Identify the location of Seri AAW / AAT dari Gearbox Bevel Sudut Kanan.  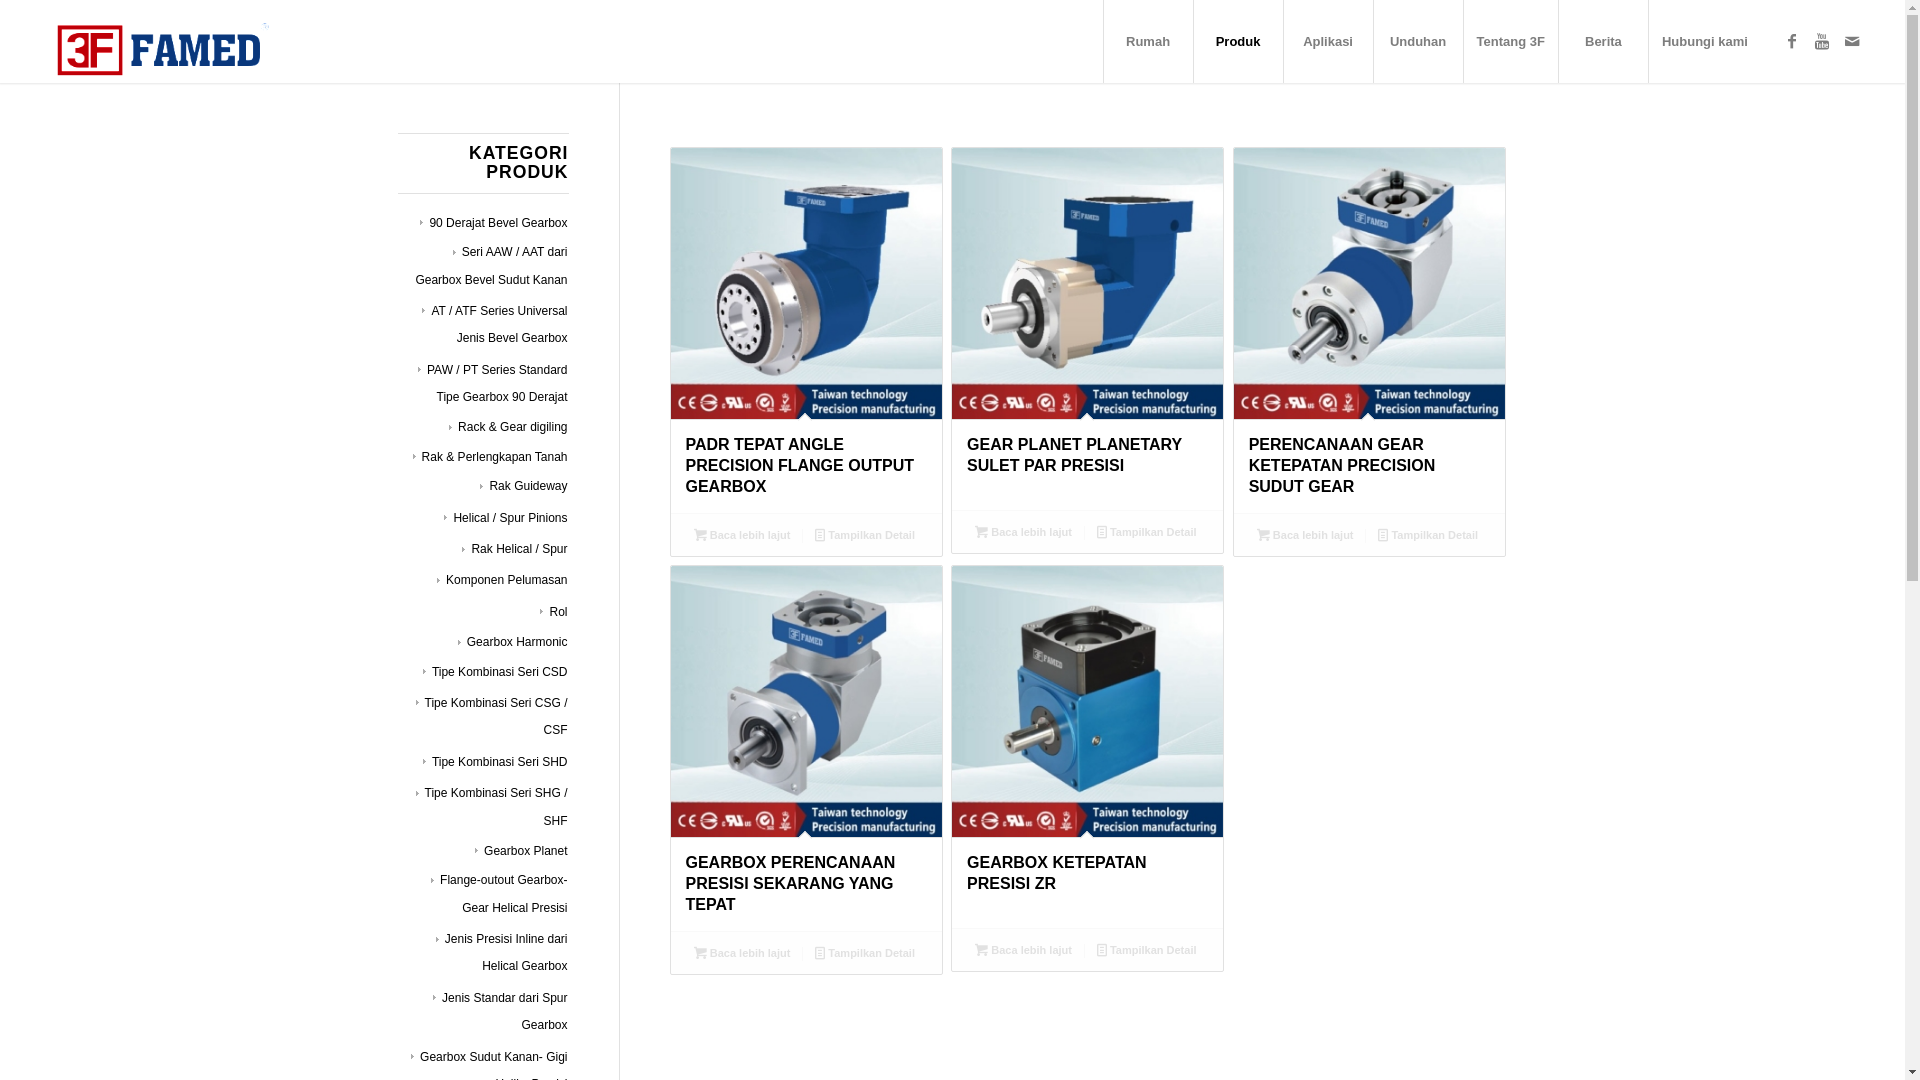
(491, 266).